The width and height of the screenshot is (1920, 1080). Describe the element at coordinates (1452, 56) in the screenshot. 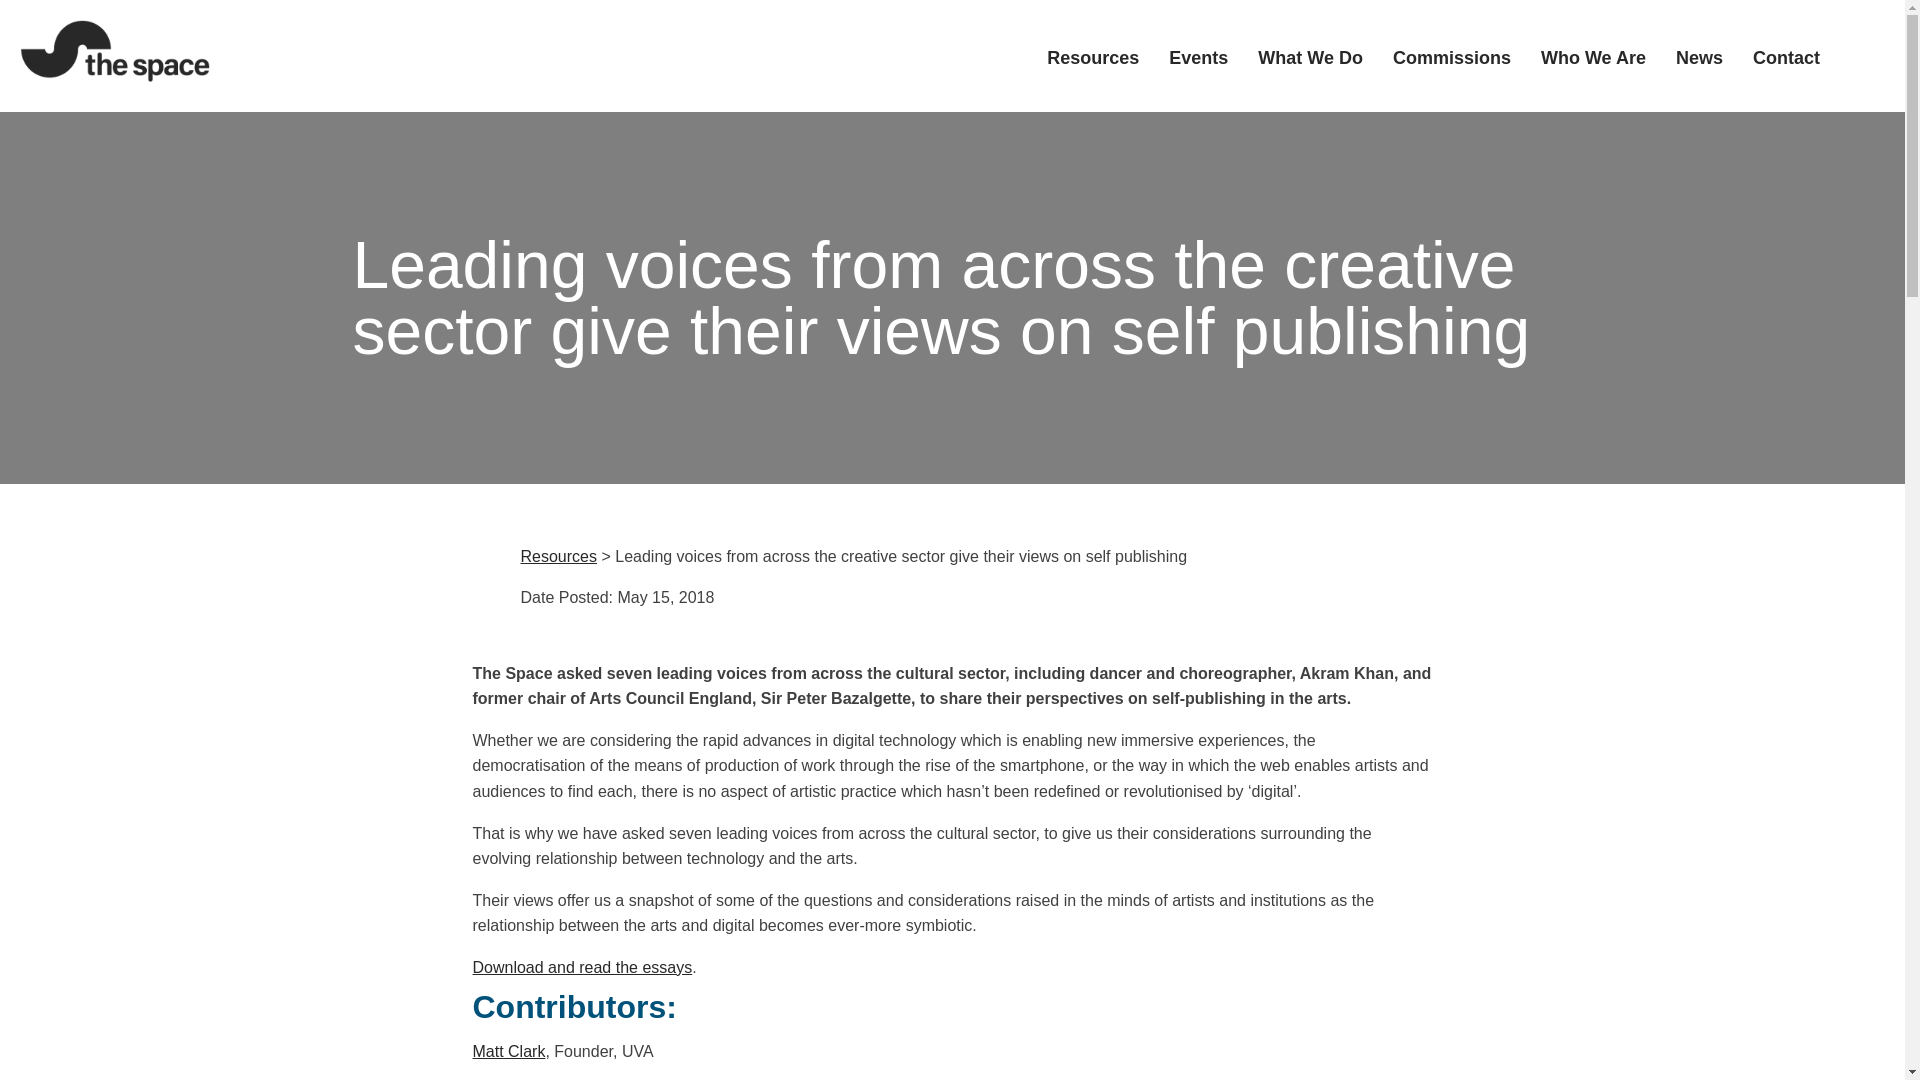

I see `Commissions` at that location.